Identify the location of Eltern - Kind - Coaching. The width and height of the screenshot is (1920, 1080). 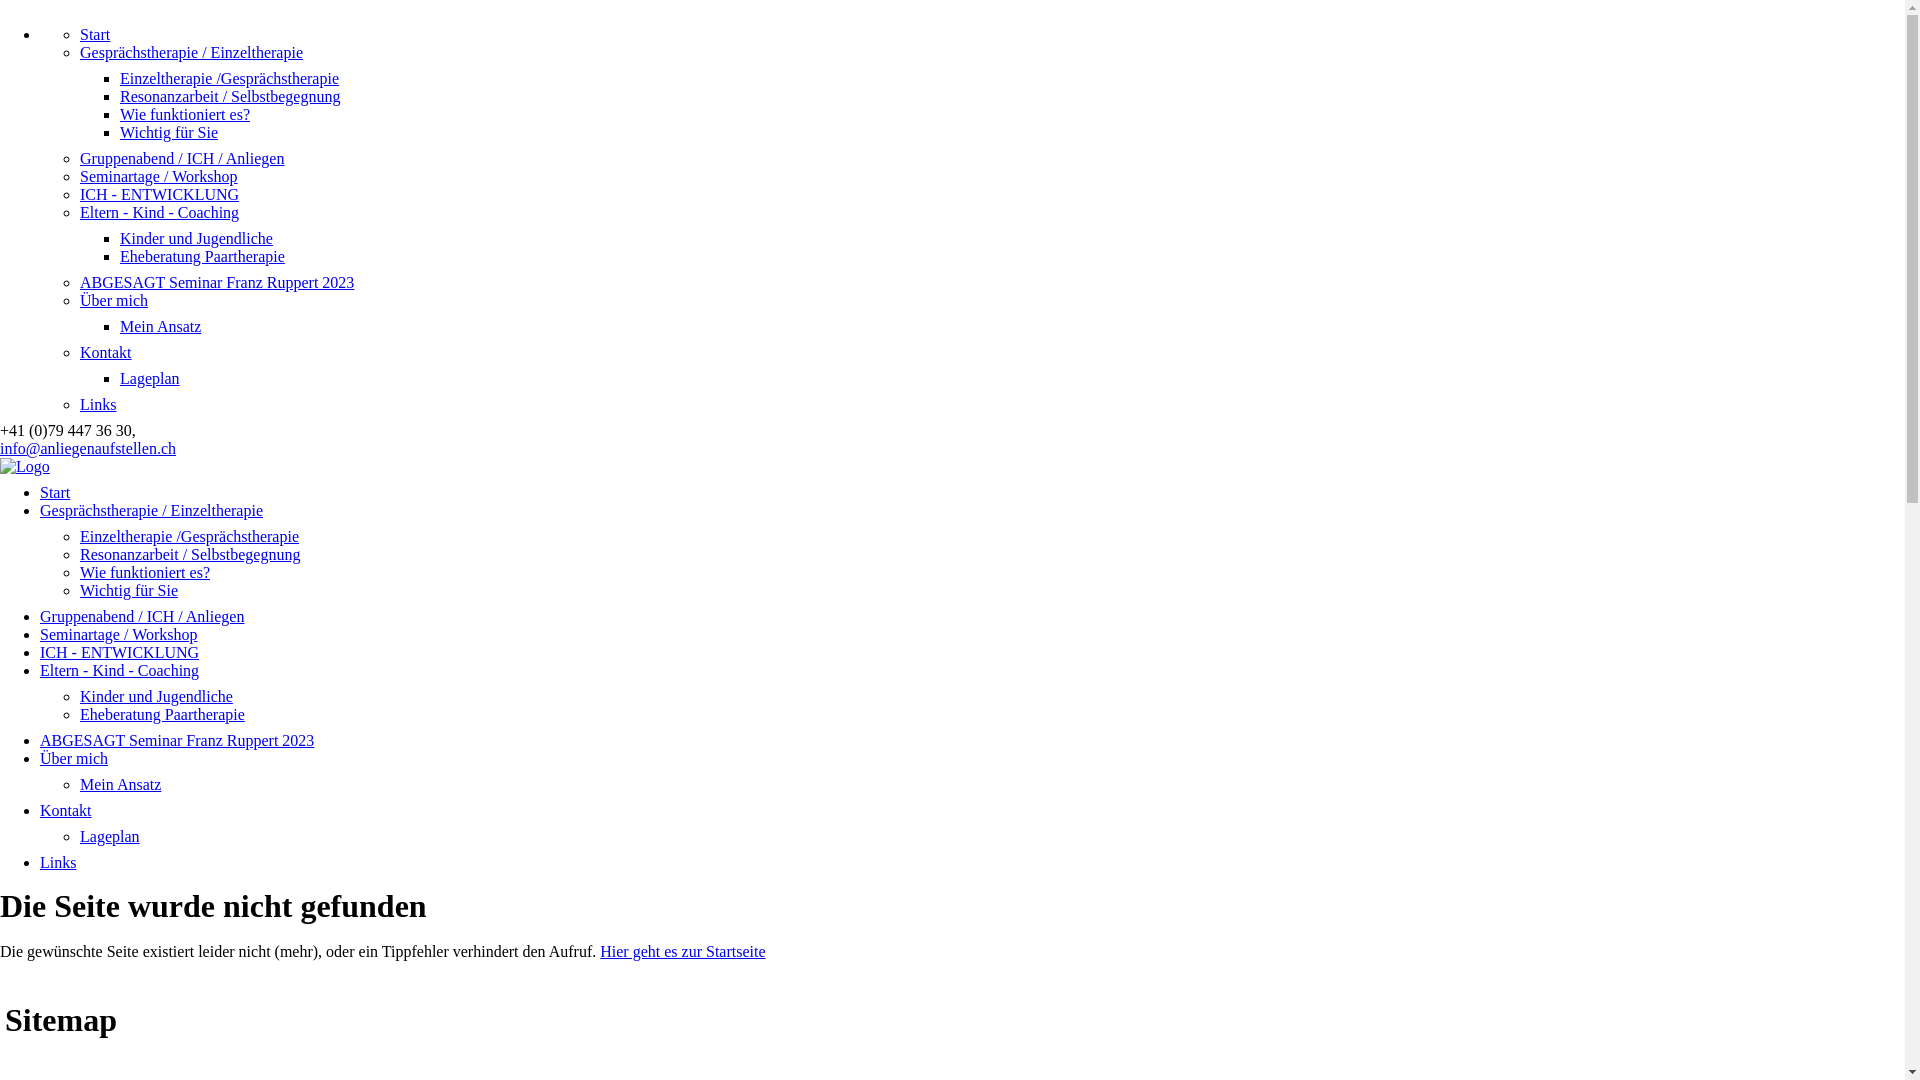
(120, 670).